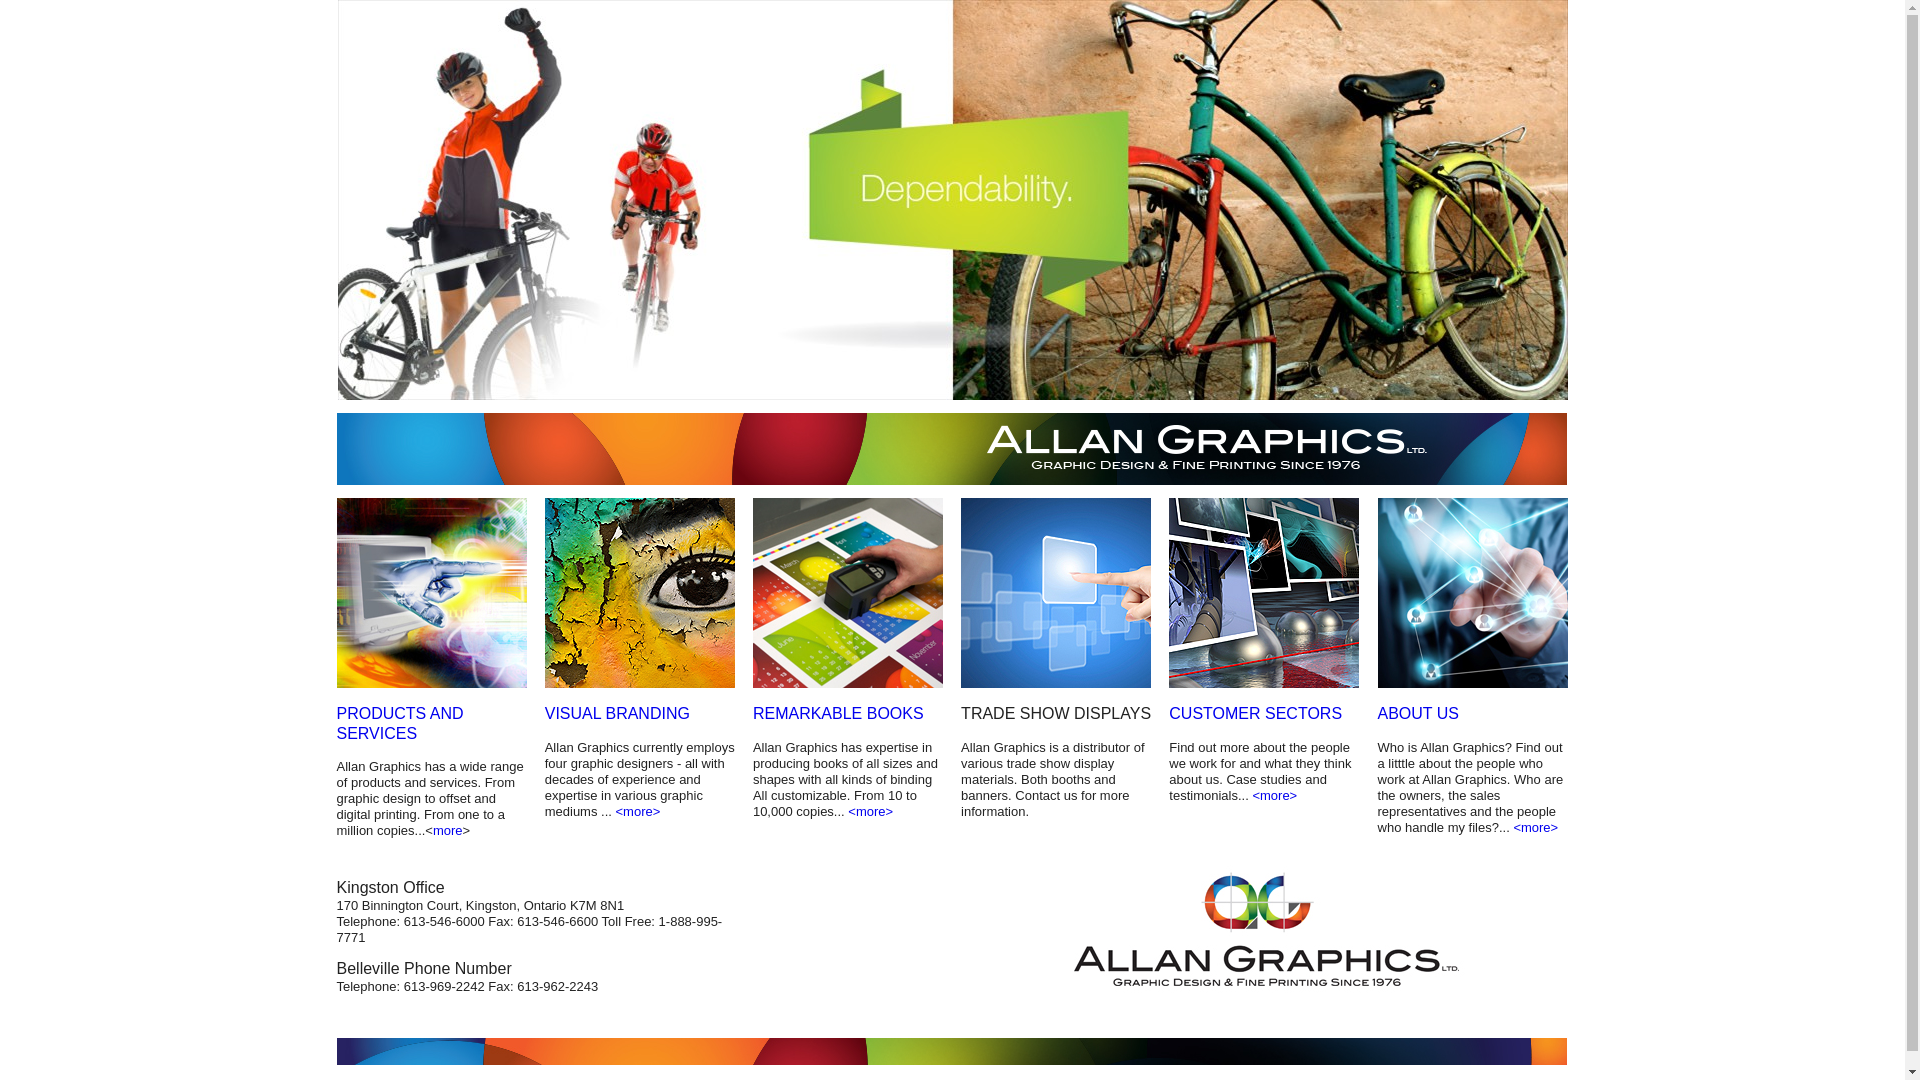  What do you see at coordinates (448, 830) in the screenshot?
I see `more` at bounding box center [448, 830].